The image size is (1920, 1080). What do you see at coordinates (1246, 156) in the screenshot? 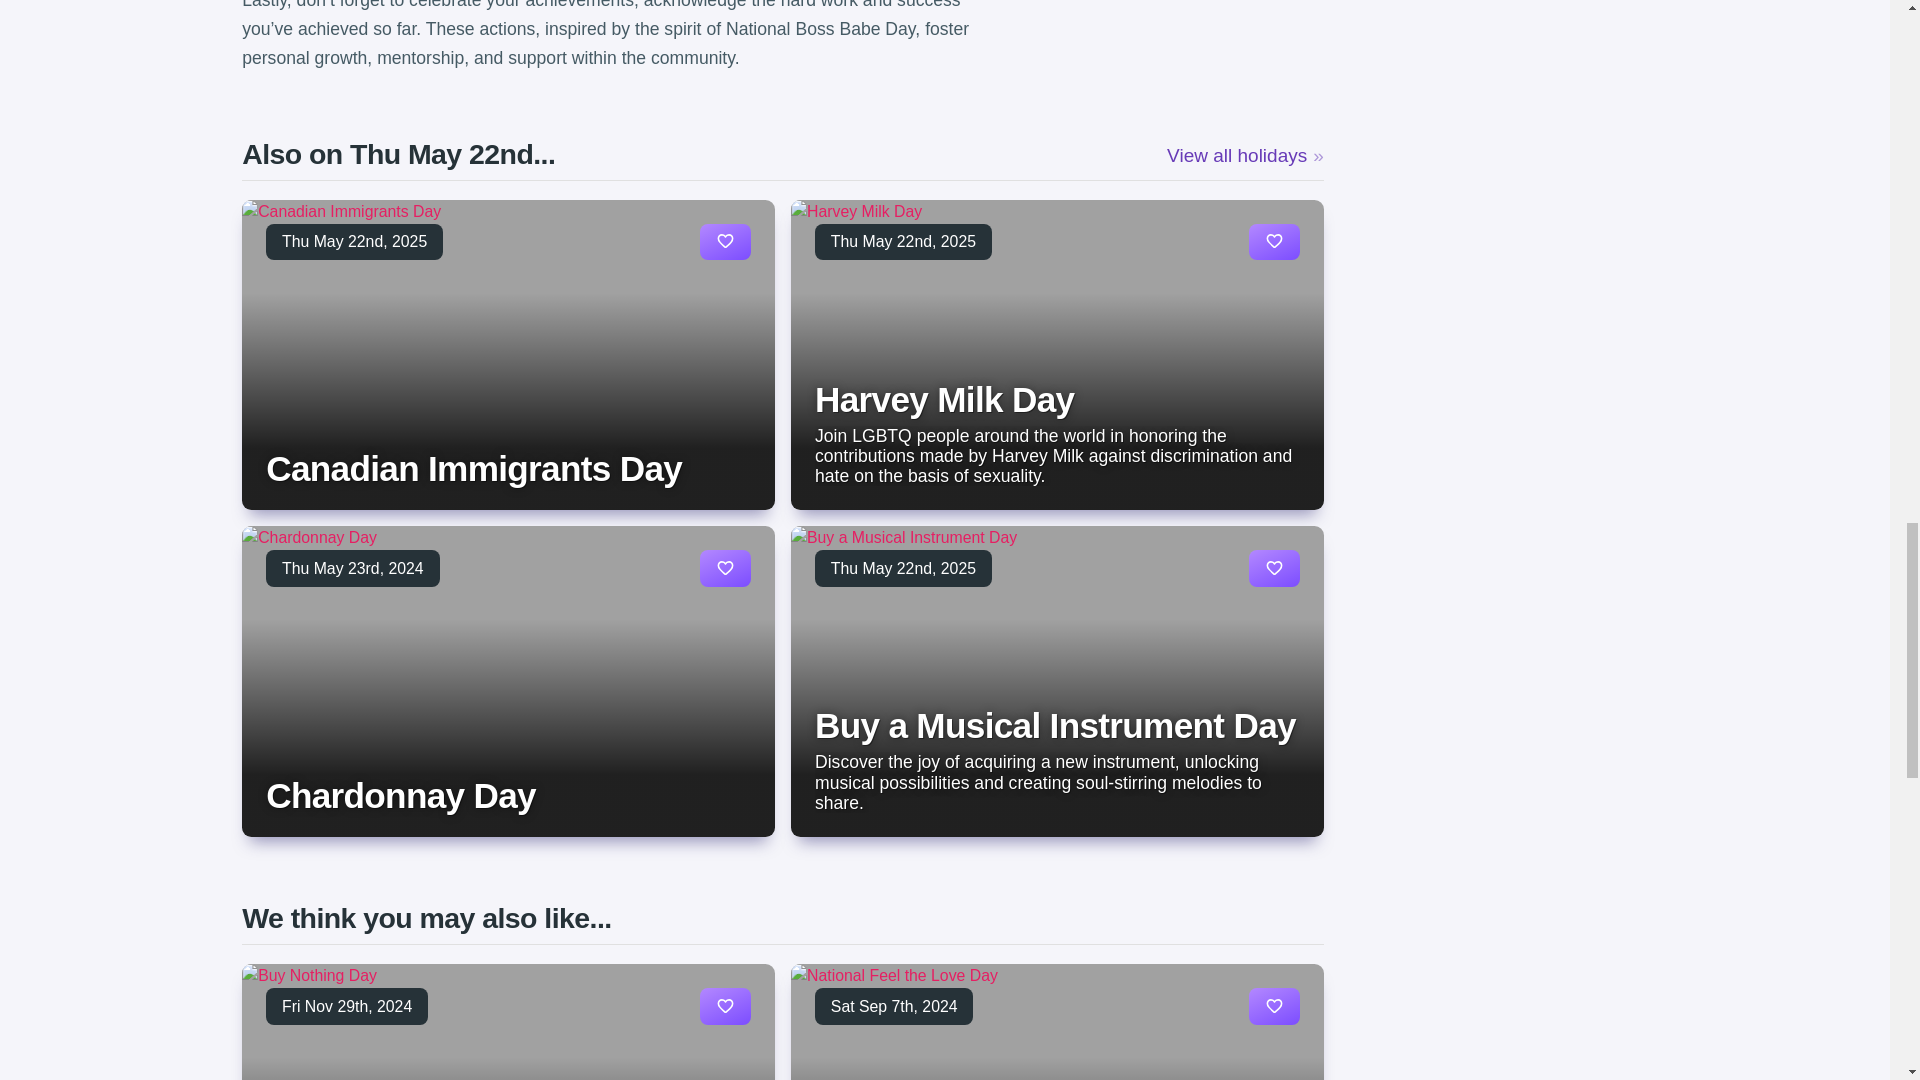
I see `View all holidays` at bounding box center [1246, 156].